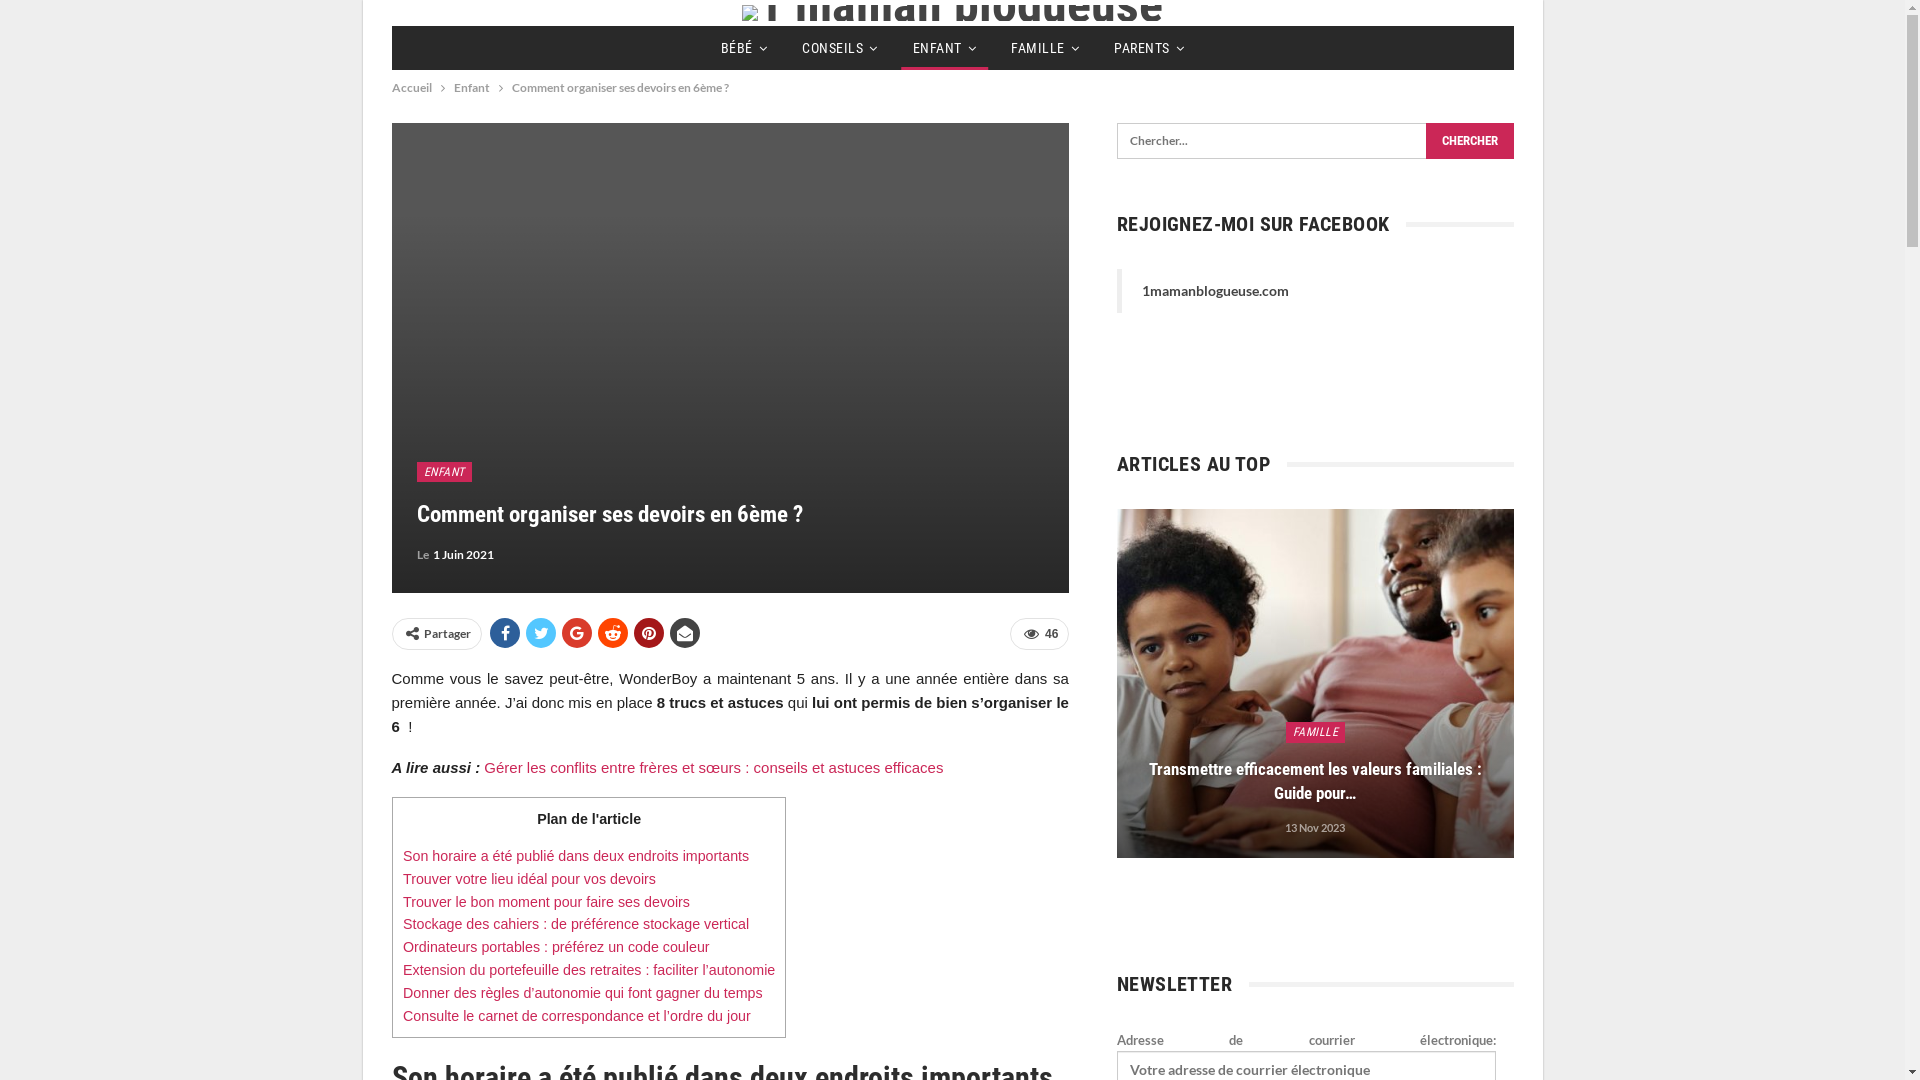 This screenshot has height=1080, width=1920. What do you see at coordinates (840, 48) in the screenshot?
I see `CONSEILS` at bounding box center [840, 48].